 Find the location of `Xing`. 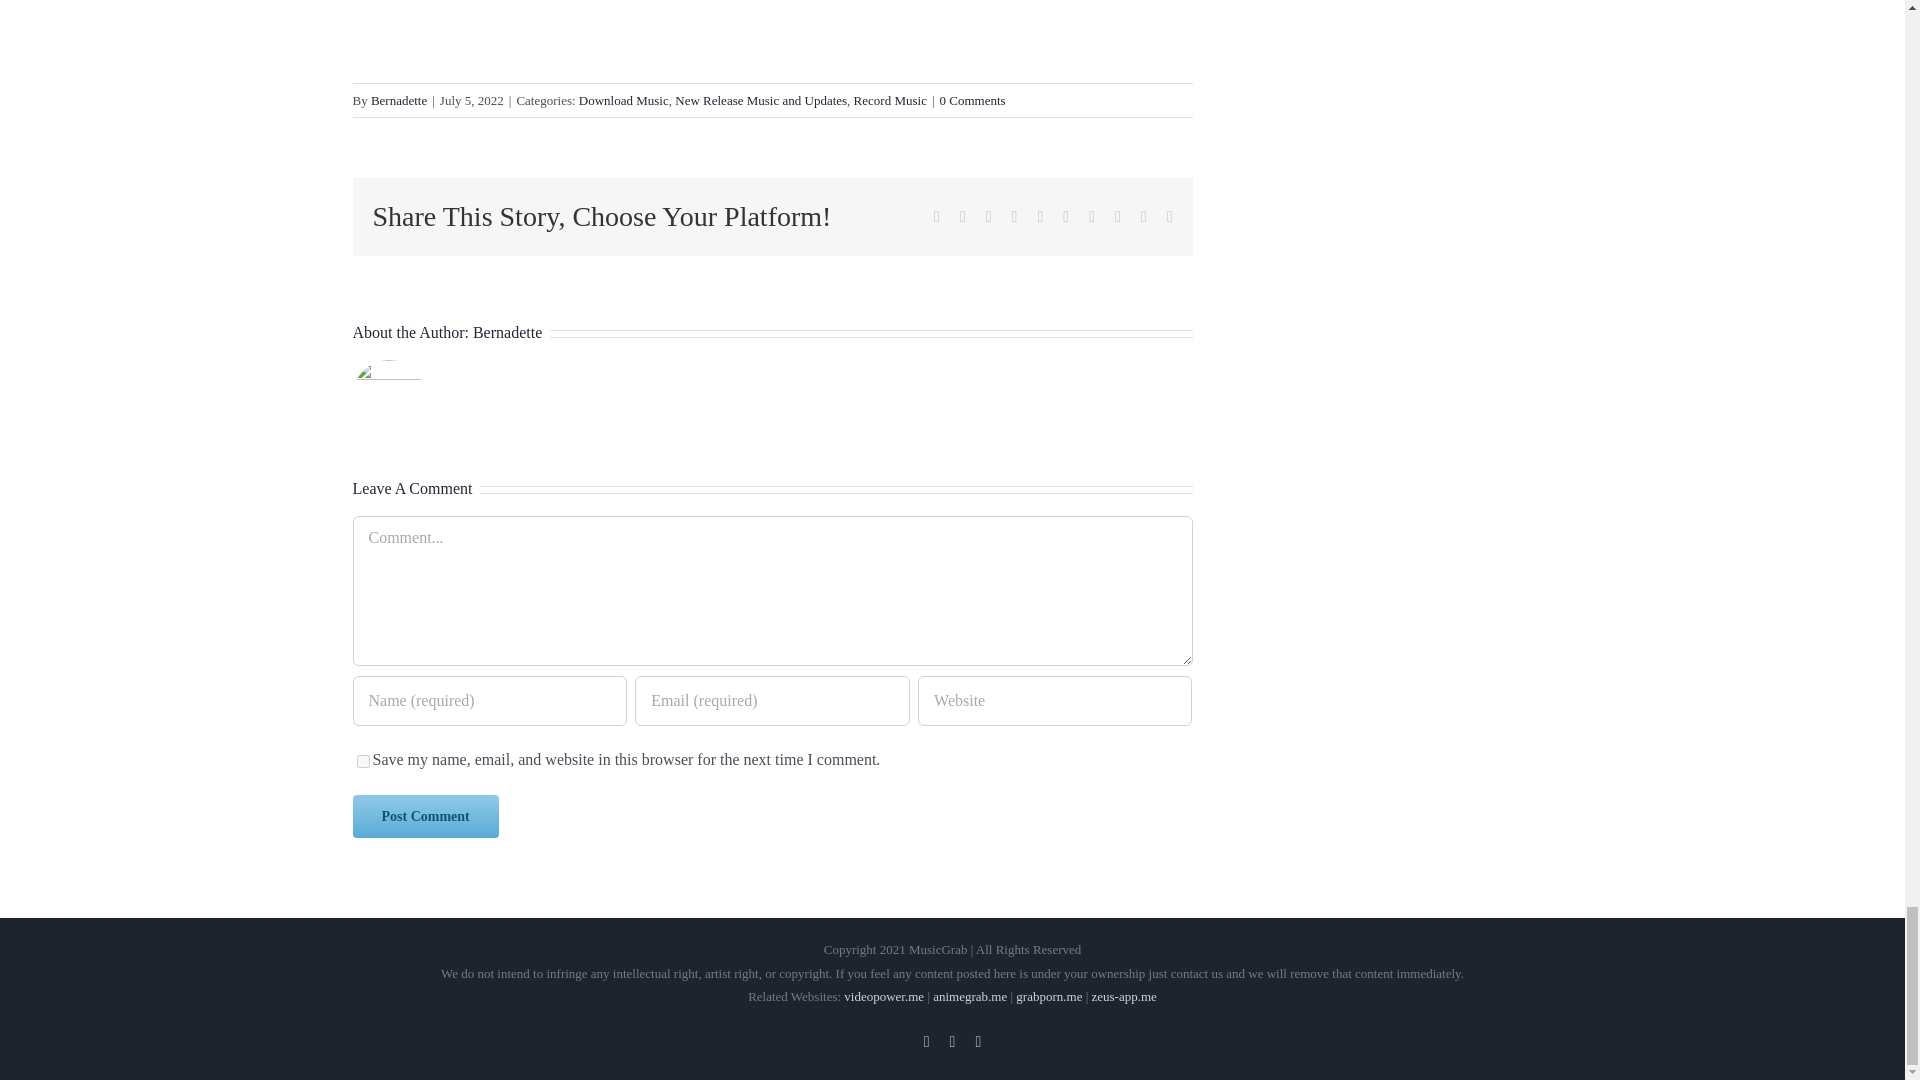

Xing is located at coordinates (1143, 216).